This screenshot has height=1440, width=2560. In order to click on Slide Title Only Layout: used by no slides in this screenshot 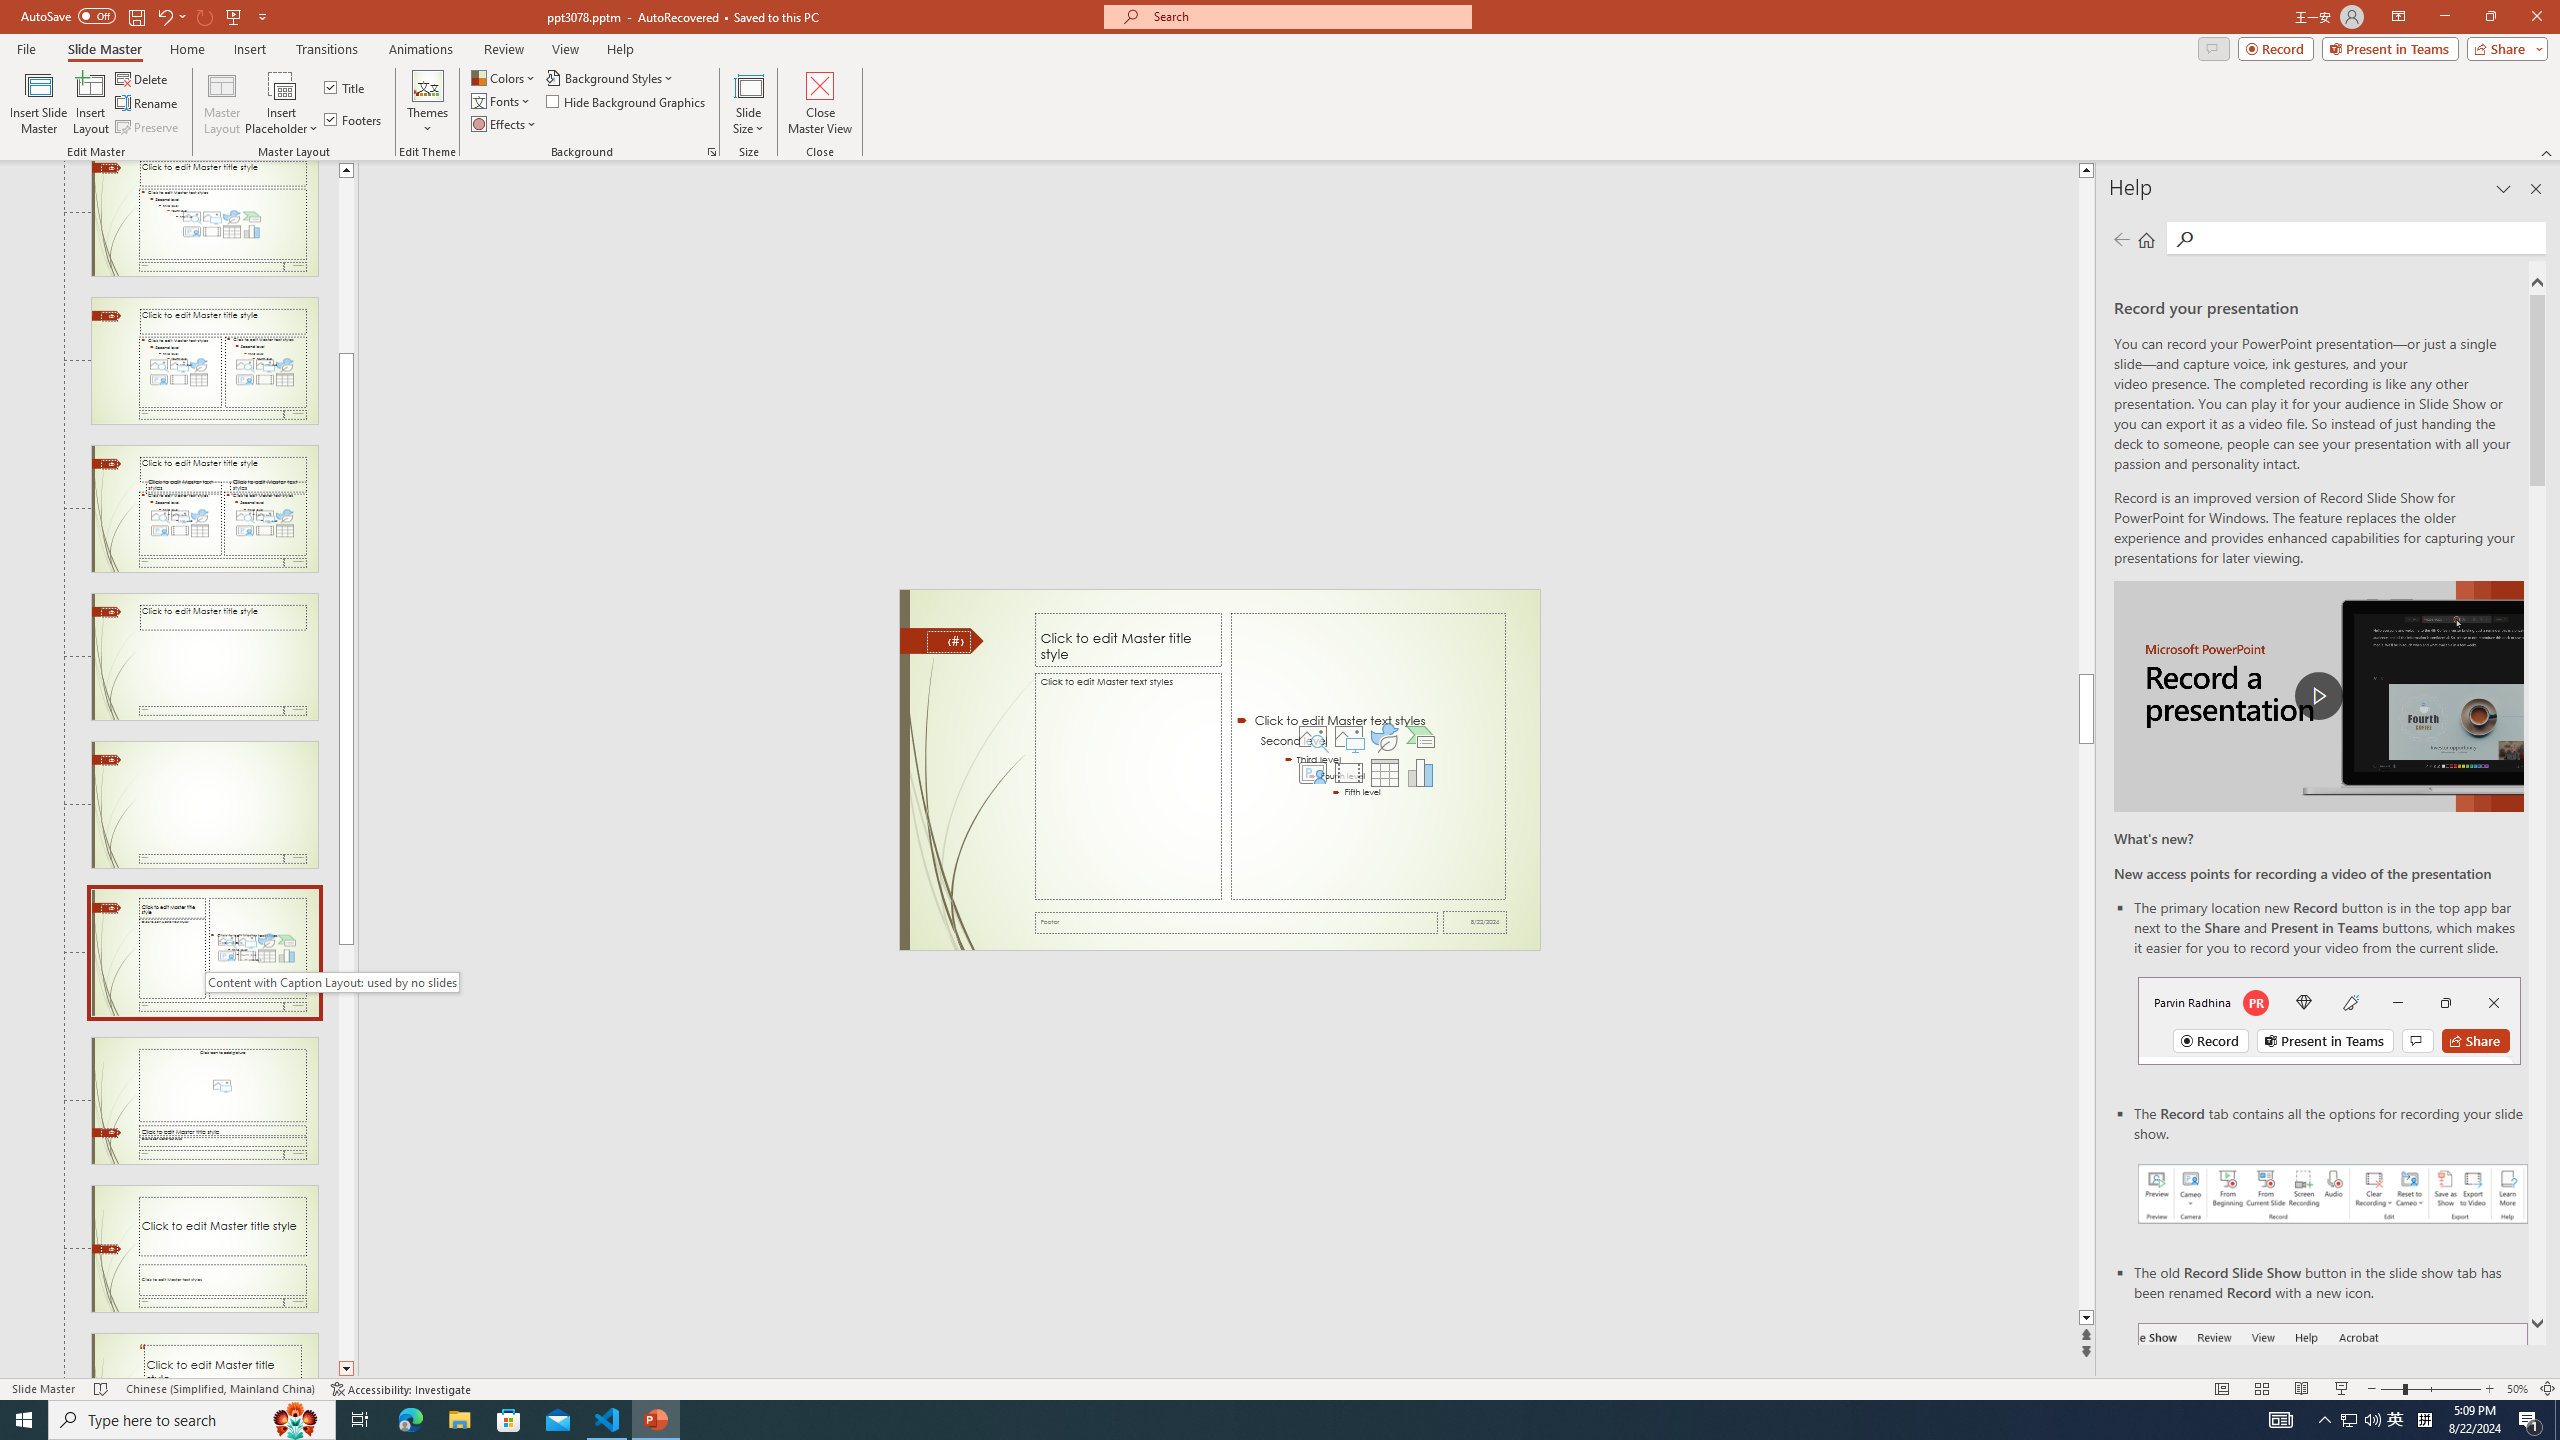, I will do `click(204, 656)`.